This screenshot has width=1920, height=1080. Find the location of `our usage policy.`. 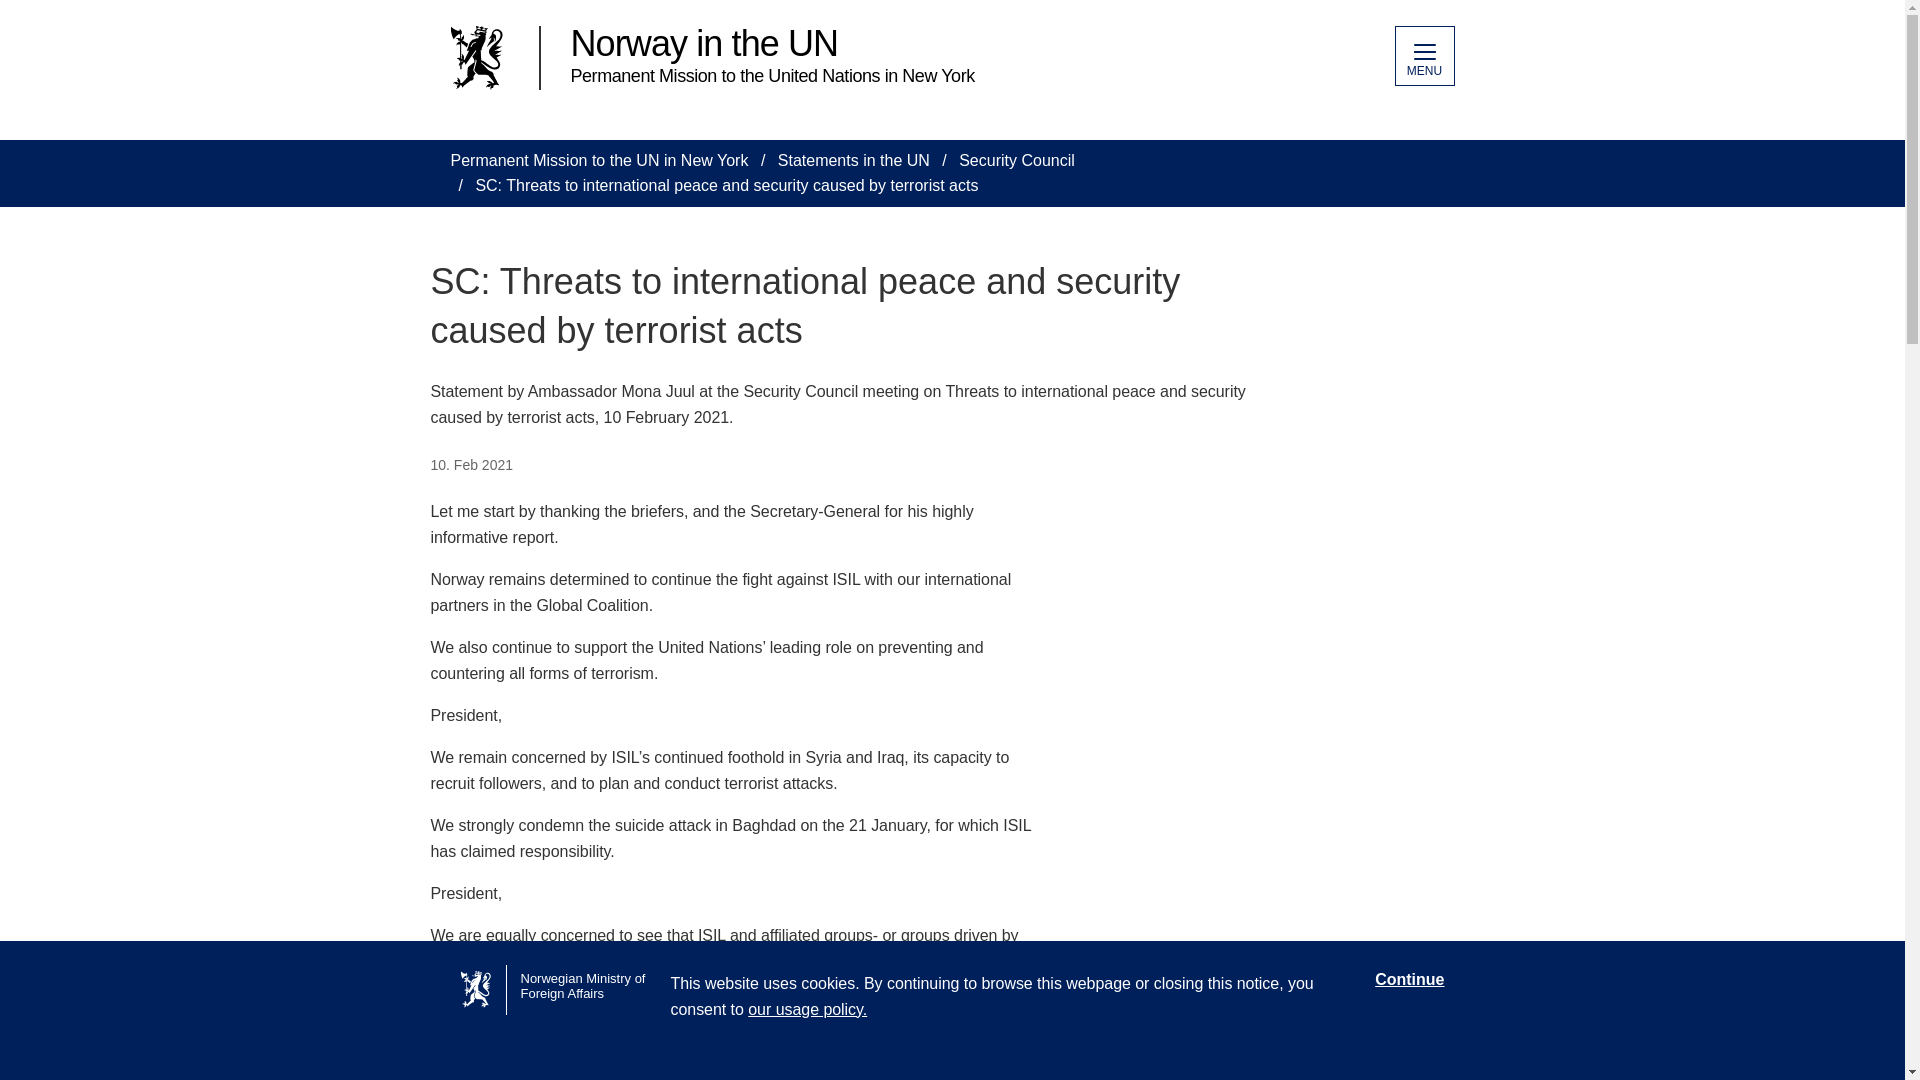

our usage policy. is located at coordinates (808, 1010).